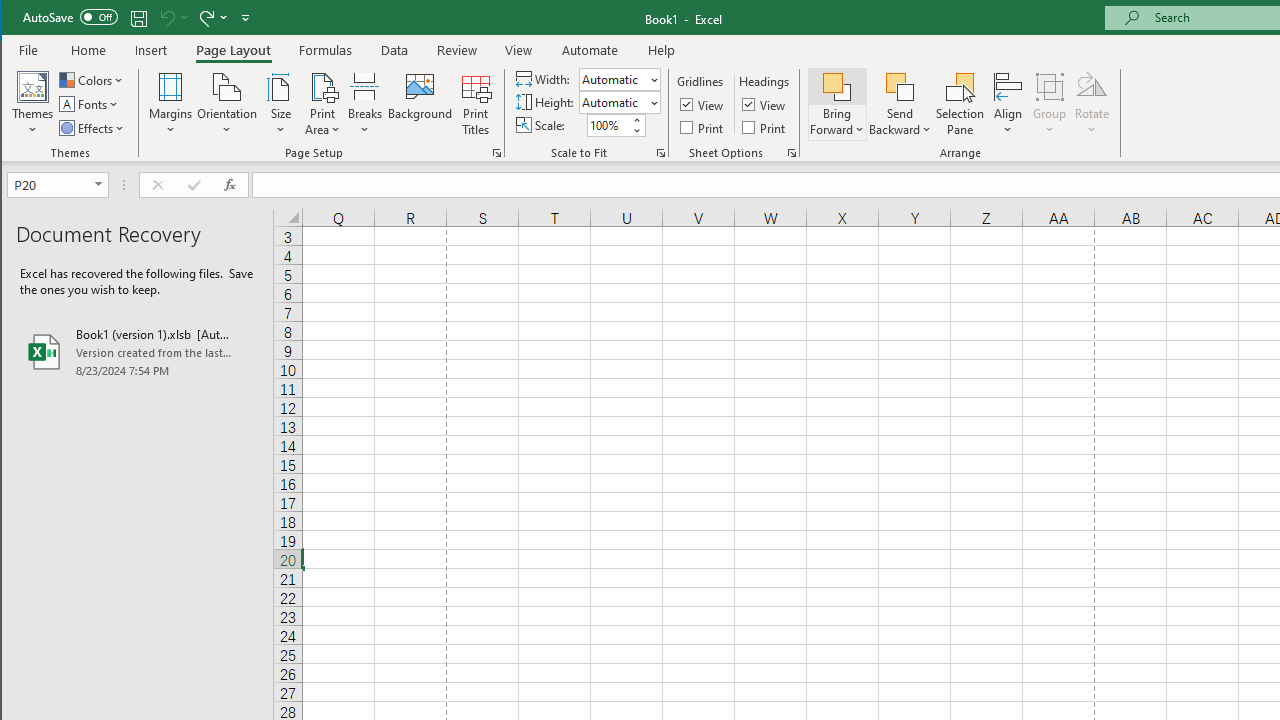  What do you see at coordinates (765, 126) in the screenshot?
I see `Print` at bounding box center [765, 126].